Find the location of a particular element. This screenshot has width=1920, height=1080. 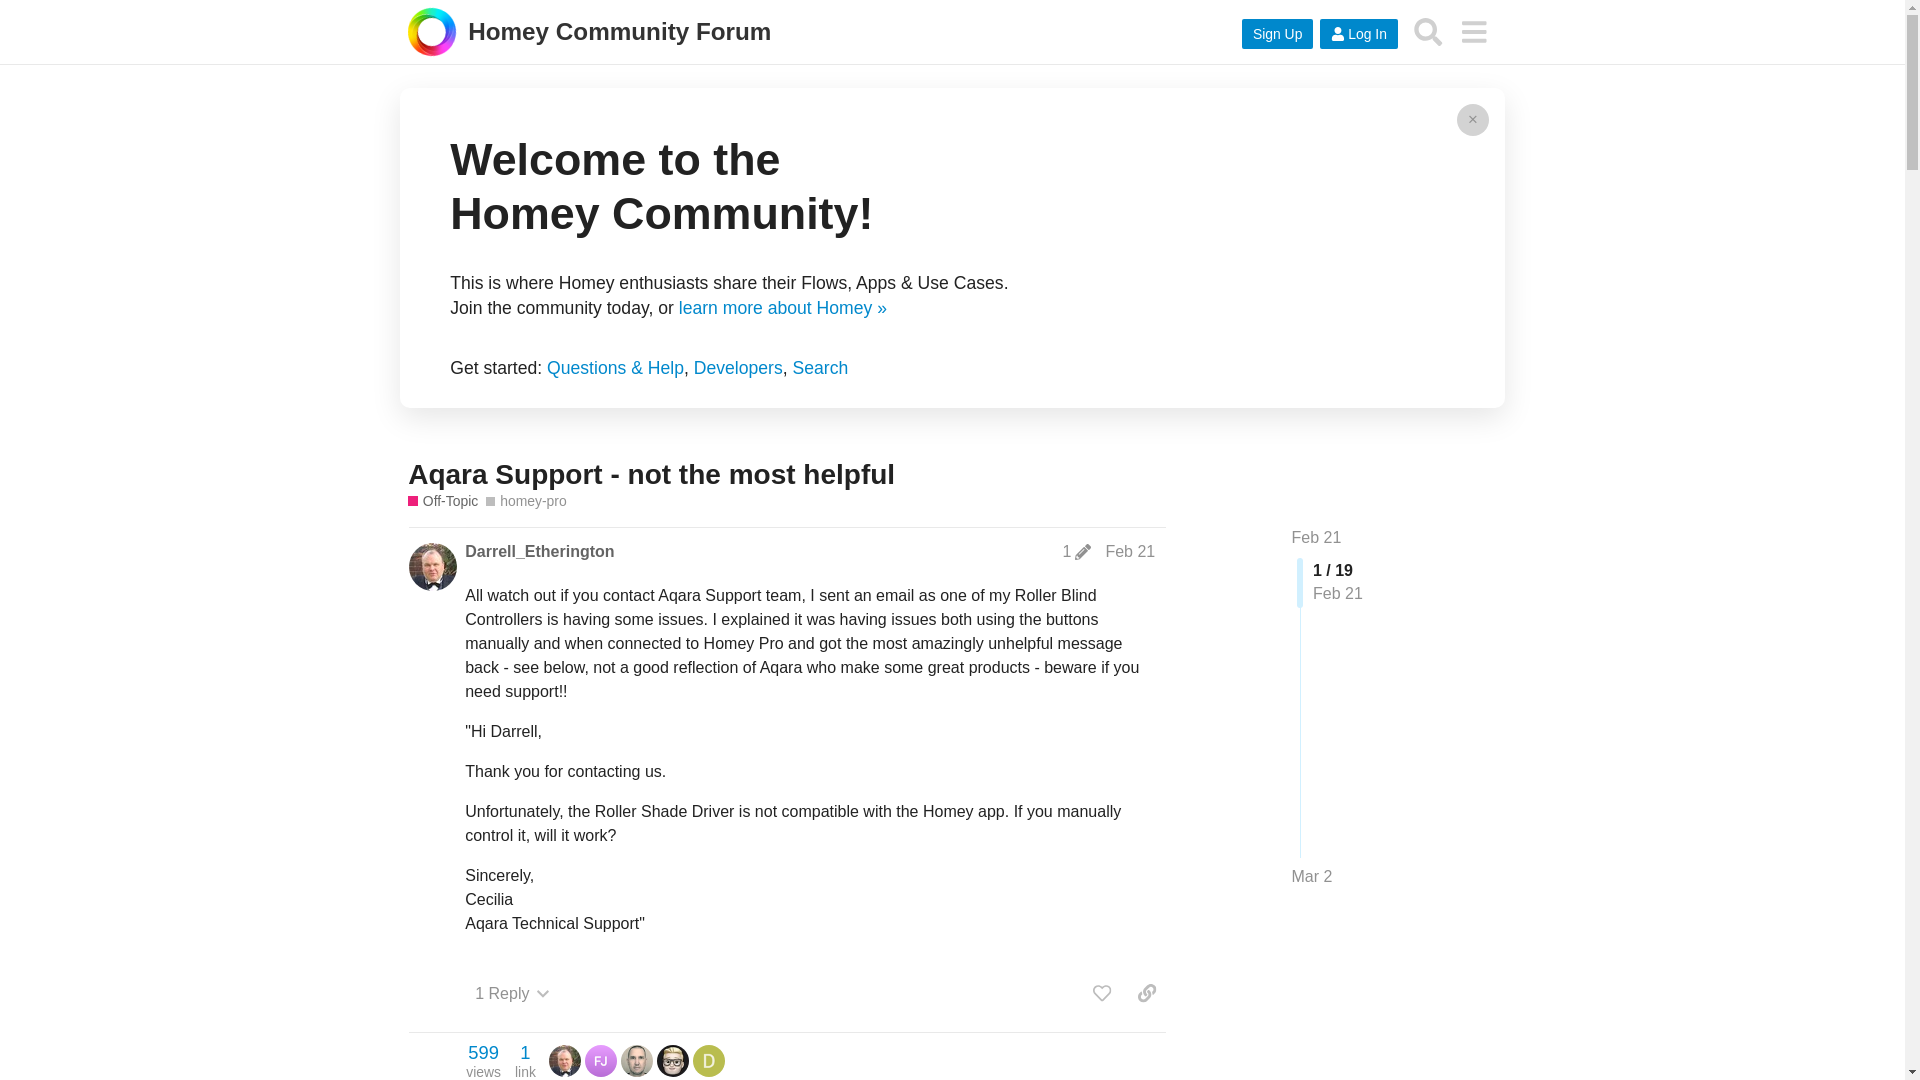

Log In is located at coordinates (1076, 552).